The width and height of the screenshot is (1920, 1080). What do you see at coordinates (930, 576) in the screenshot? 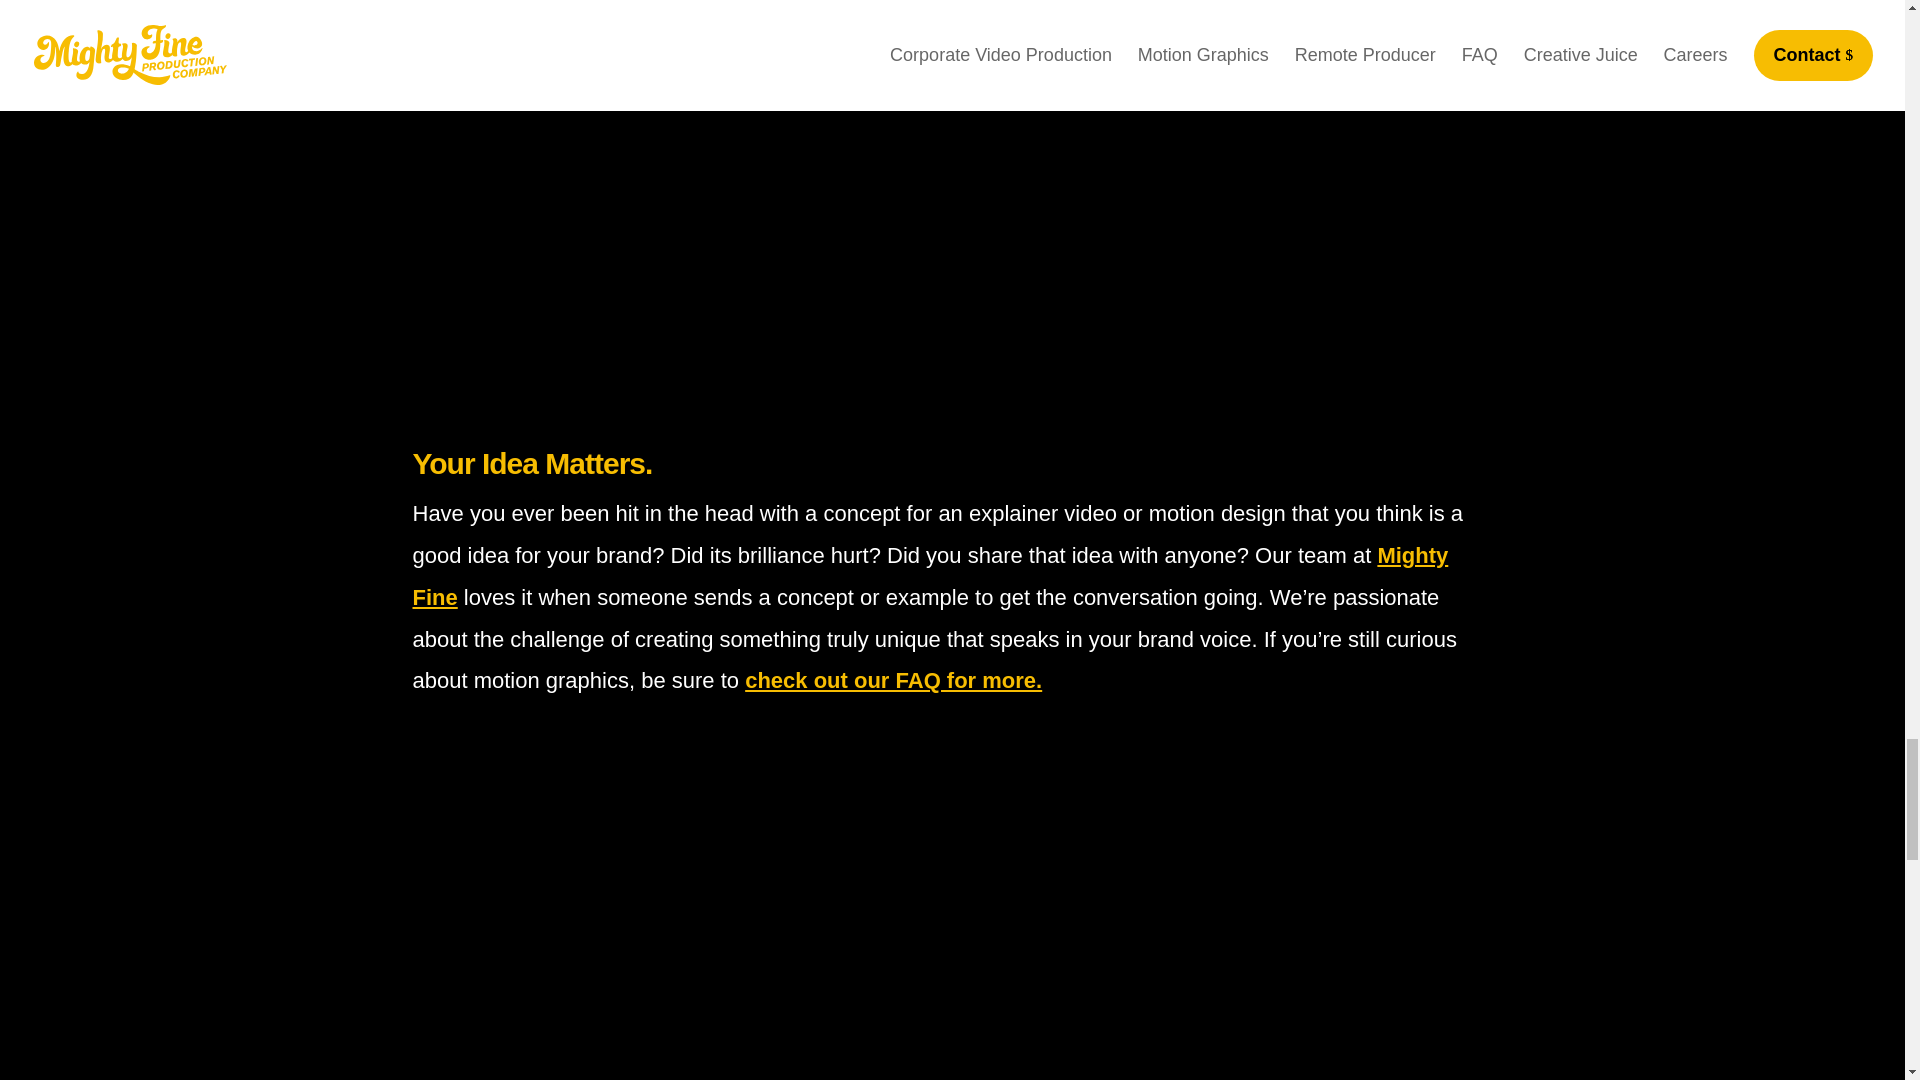
I see `Mighty Fine` at bounding box center [930, 576].